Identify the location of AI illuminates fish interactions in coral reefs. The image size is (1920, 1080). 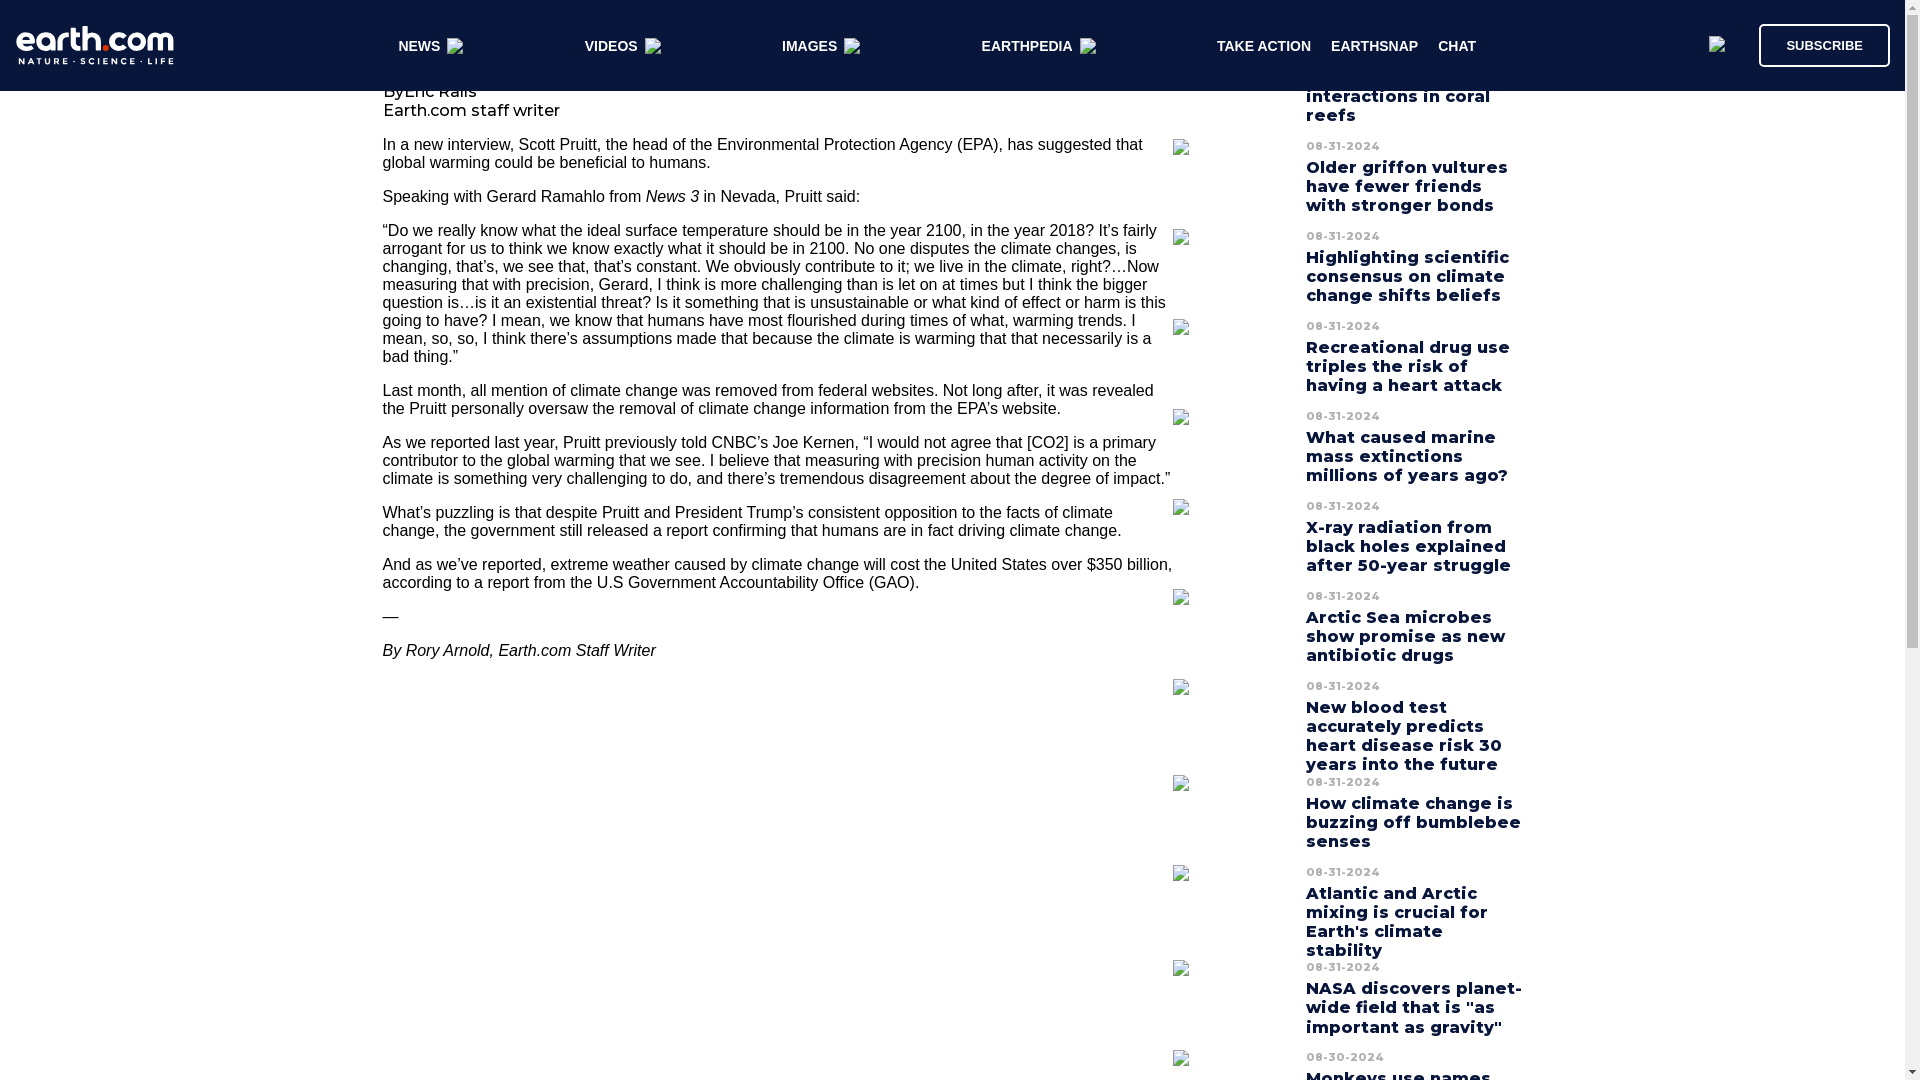
(1397, 96).